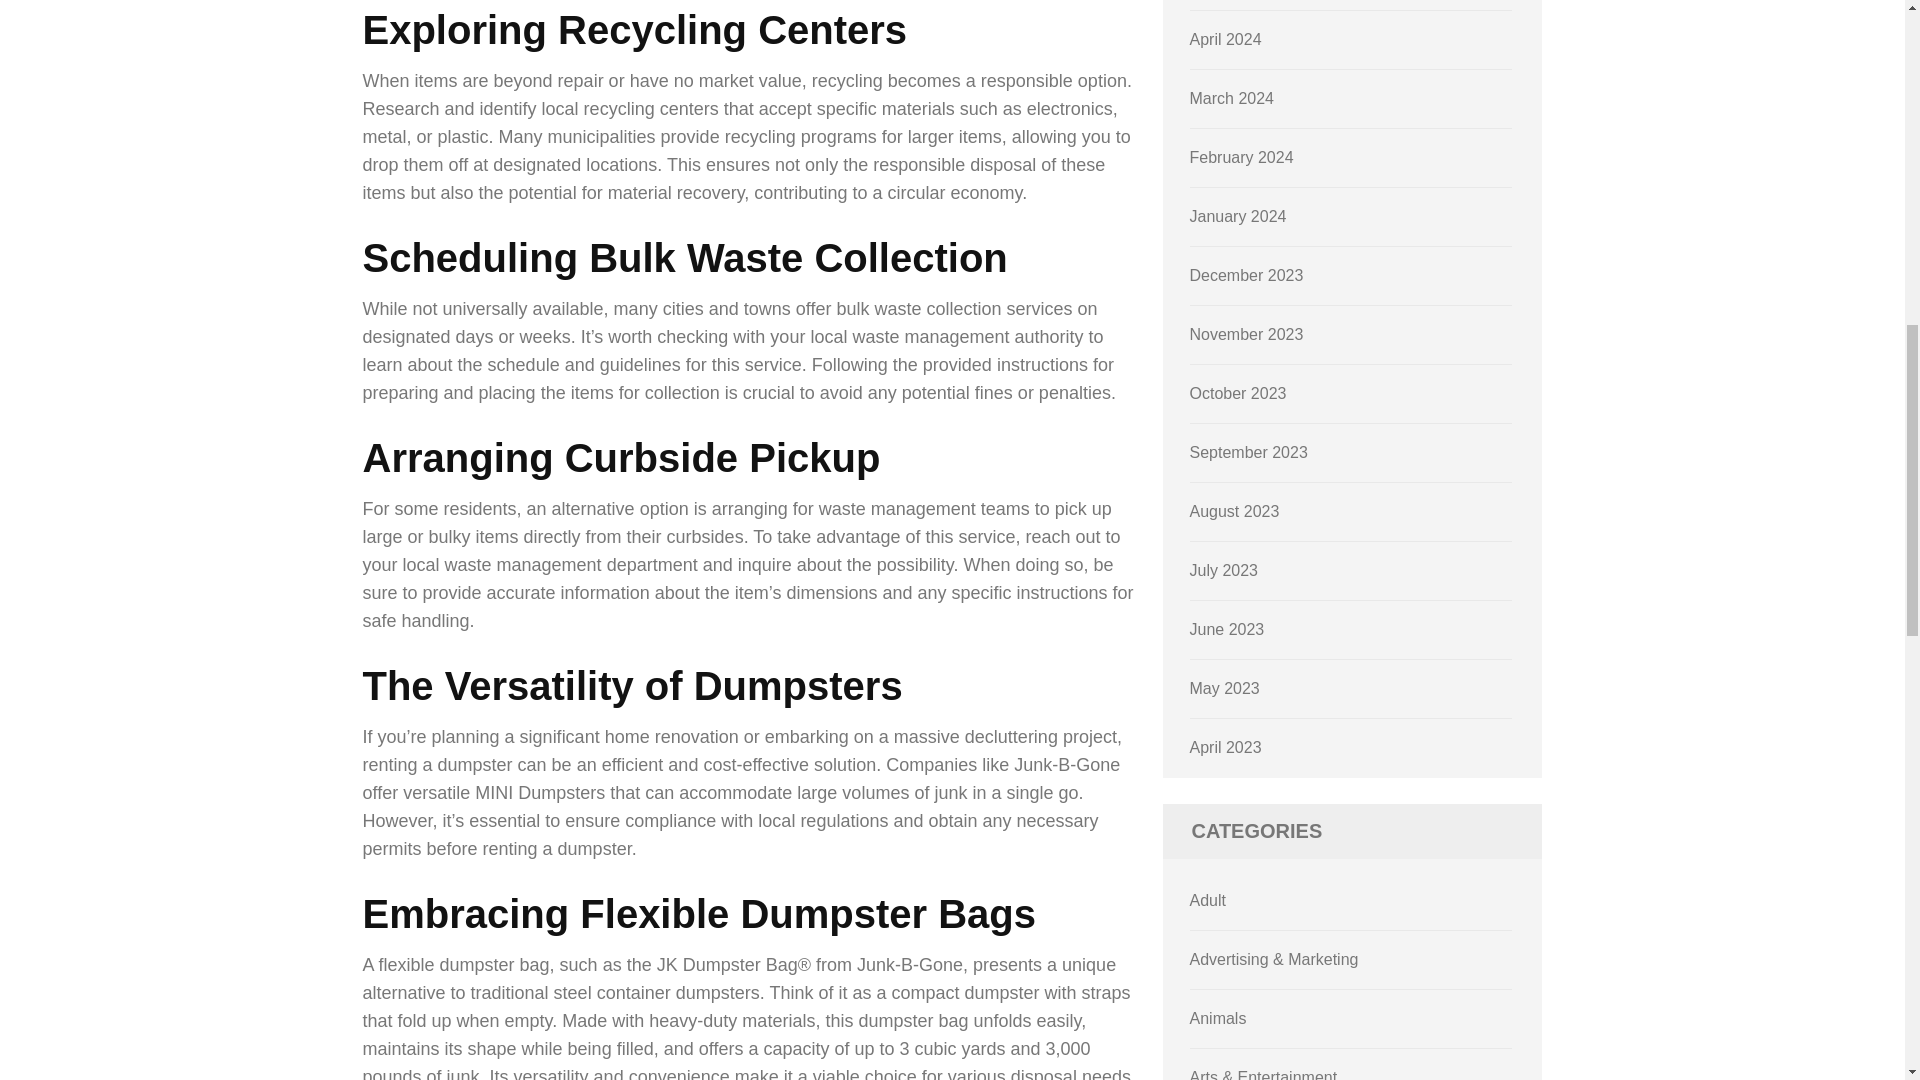 The height and width of the screenshot is (1080, 1920). What do you see at coordinates (1246, 275) in the screenshot?
I see `December 2023` at bounding box center [1246, 275].